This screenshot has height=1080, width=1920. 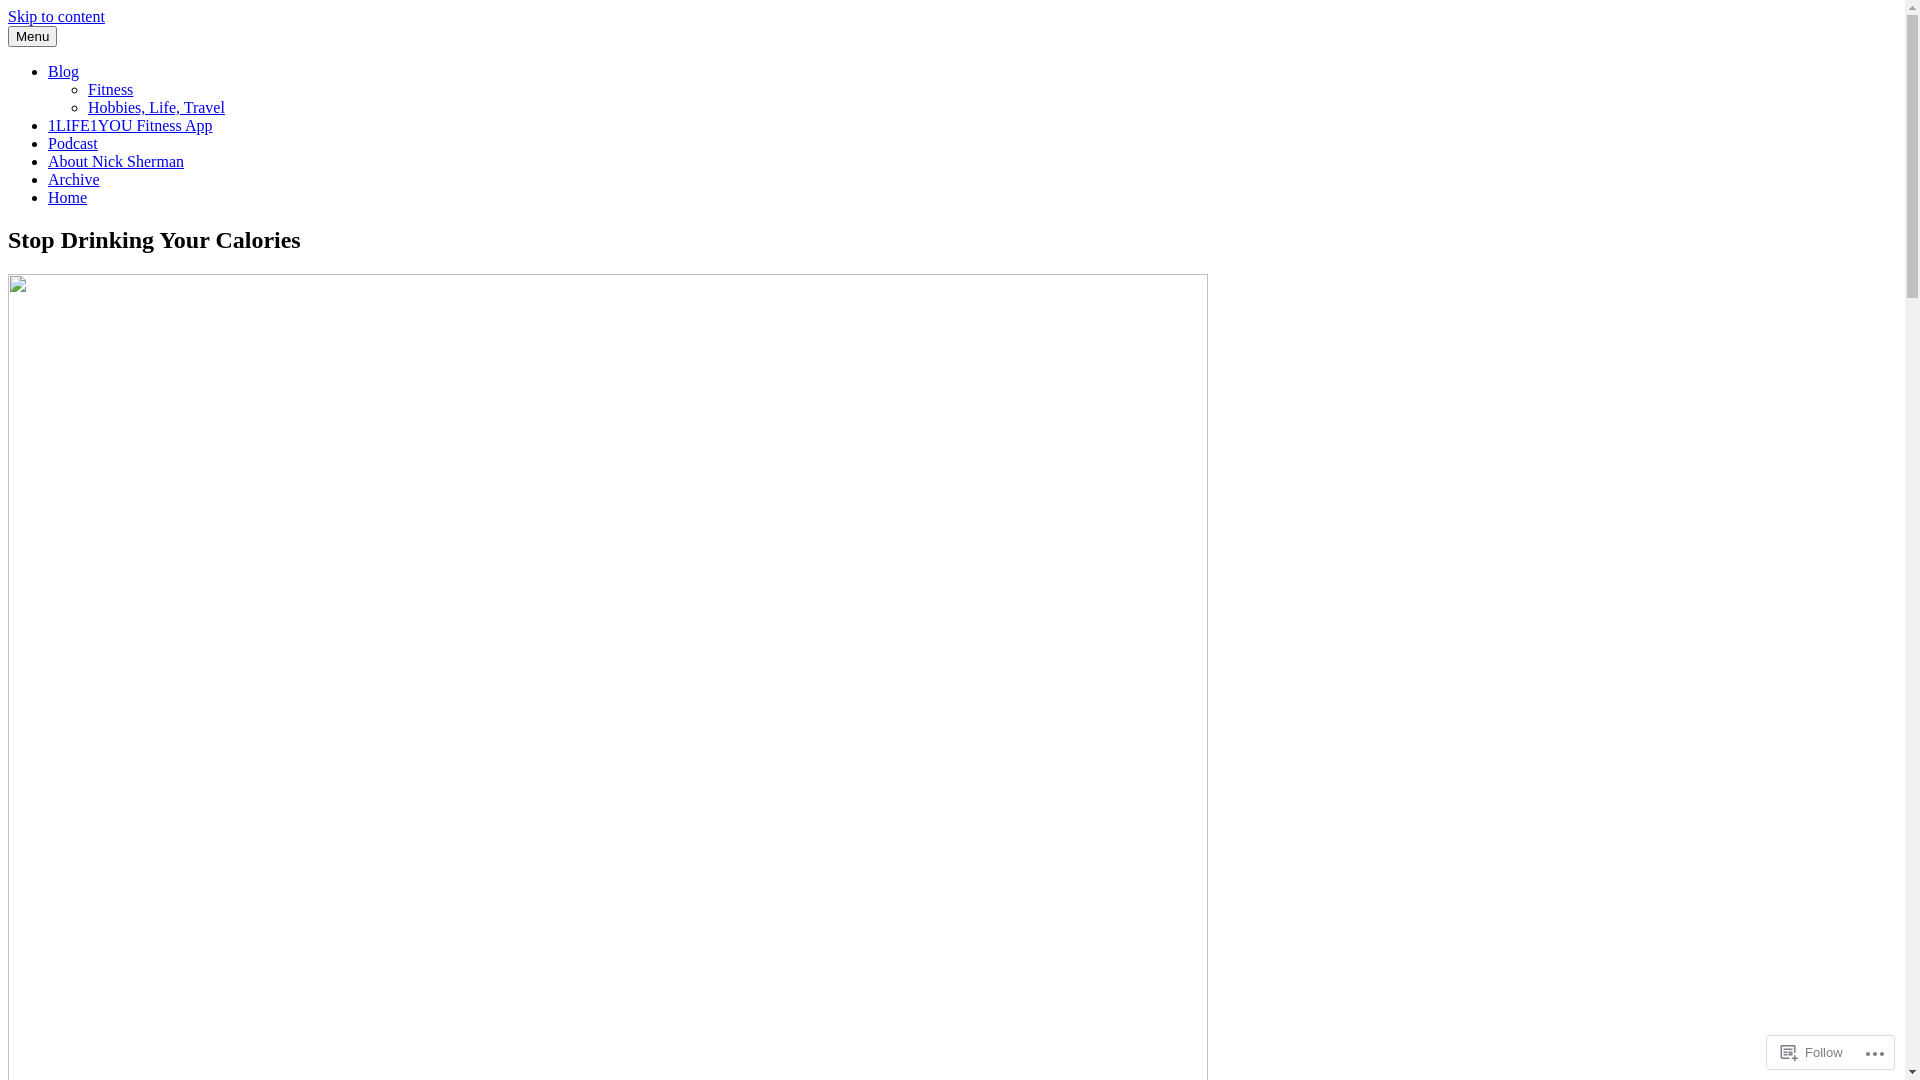 What do you see at coordinates (156, 108) in the screenshot?
I see `Hobbies, Life, Travel` at bounding box center [156, 108].